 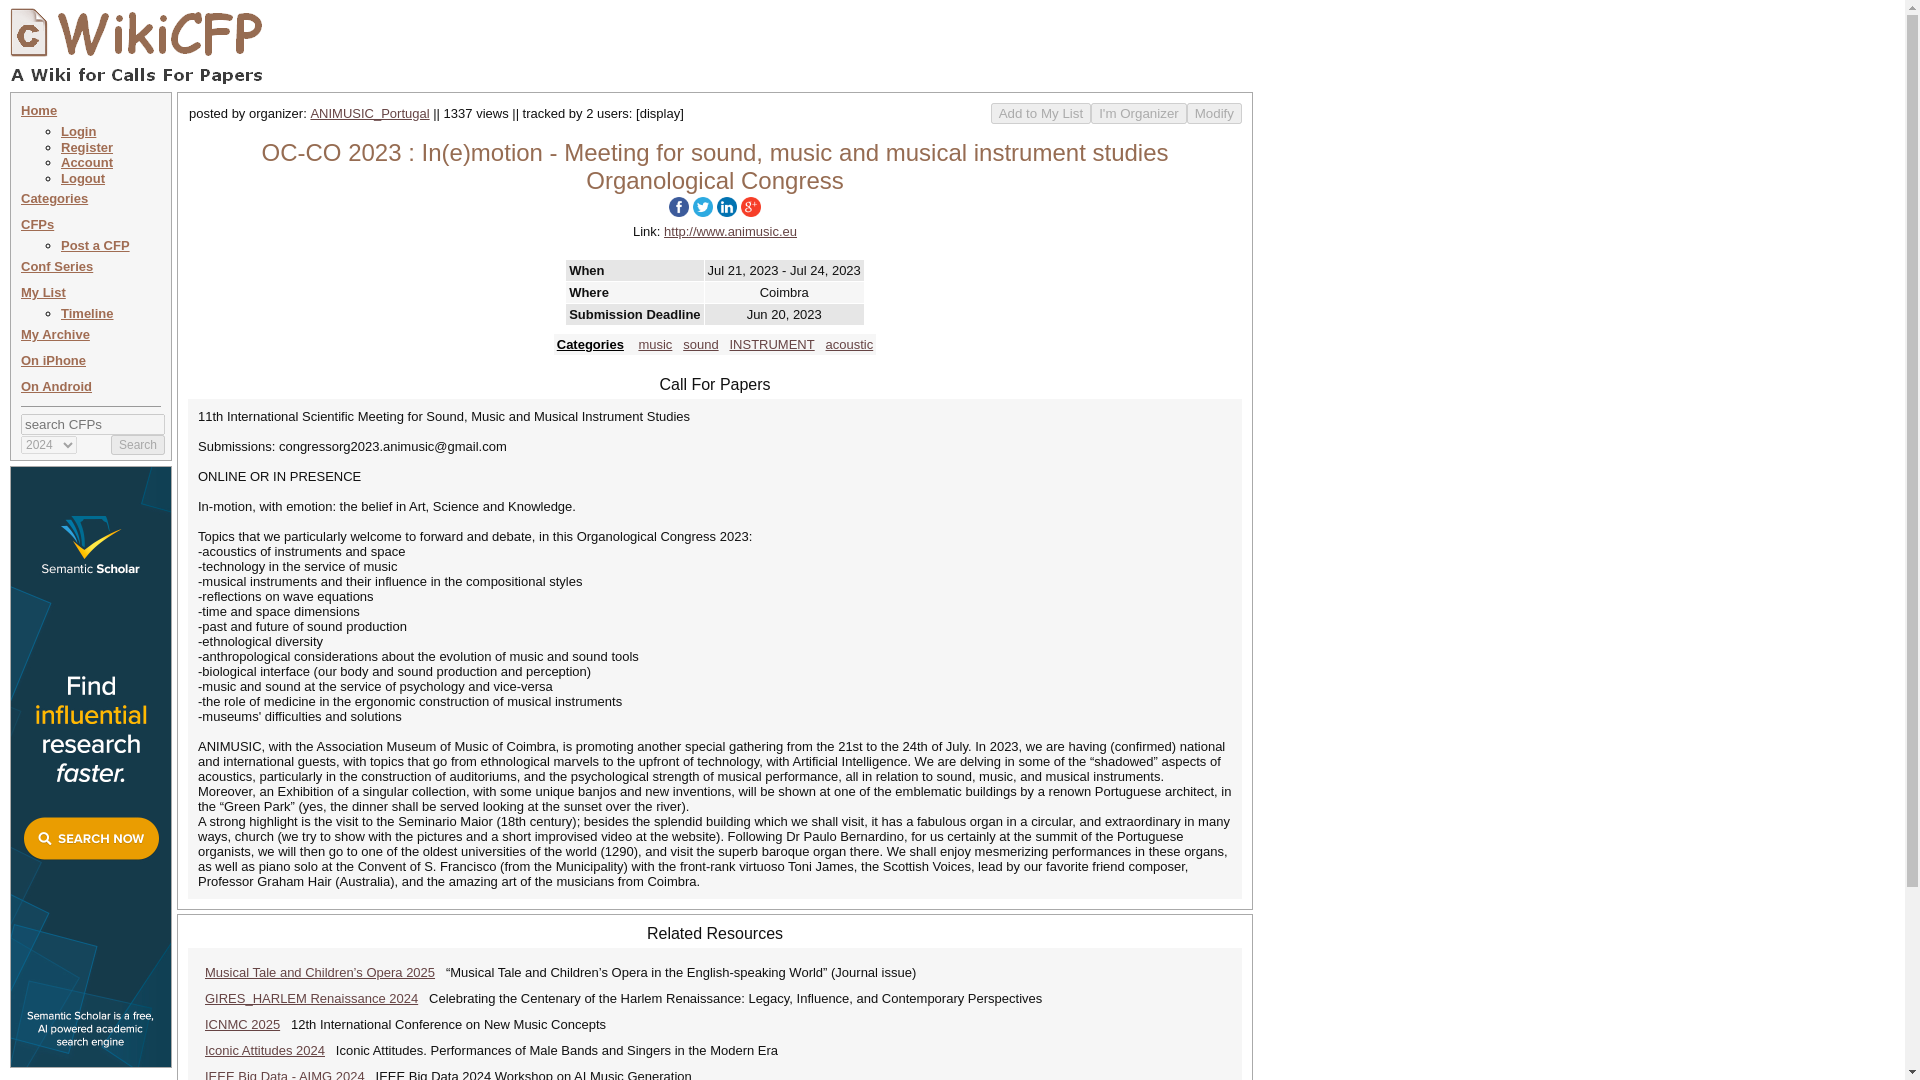 I want to click on Login, so click(x=78, y=132).